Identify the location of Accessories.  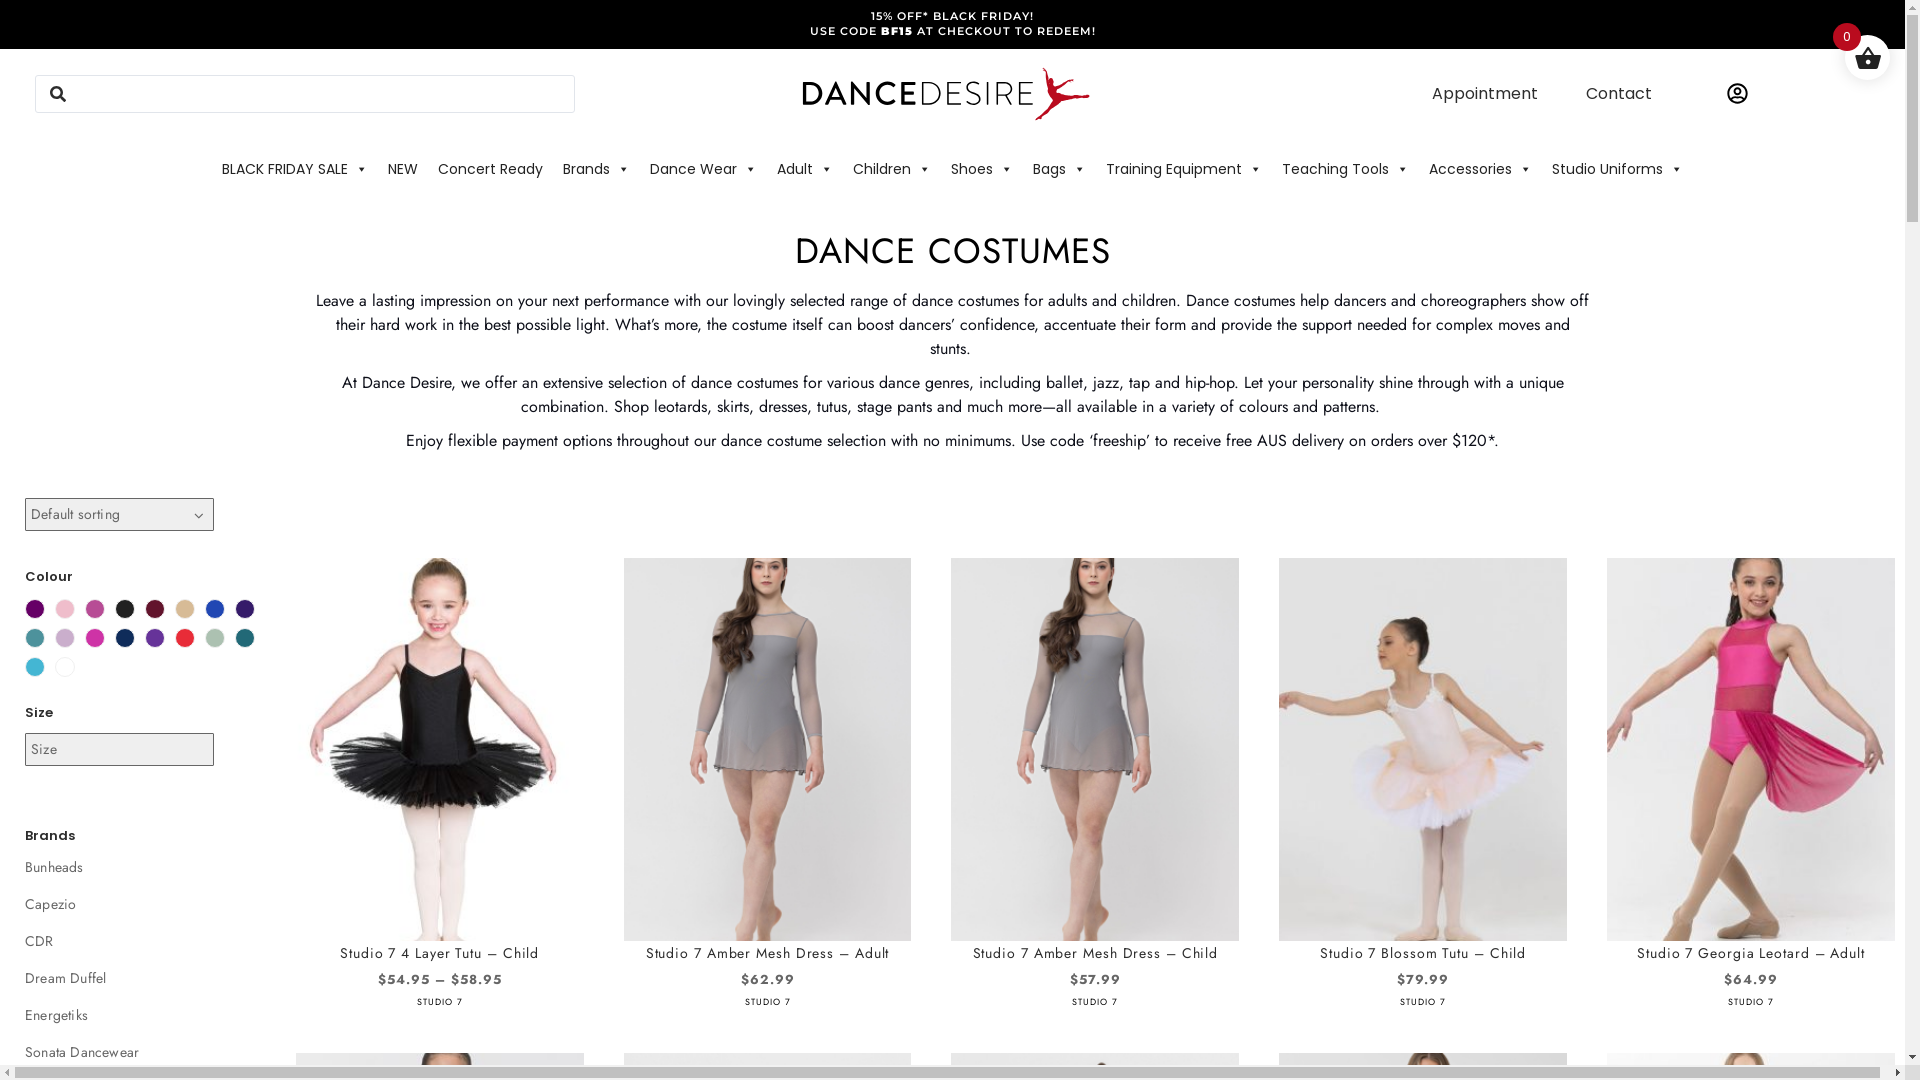
(1480, 169).